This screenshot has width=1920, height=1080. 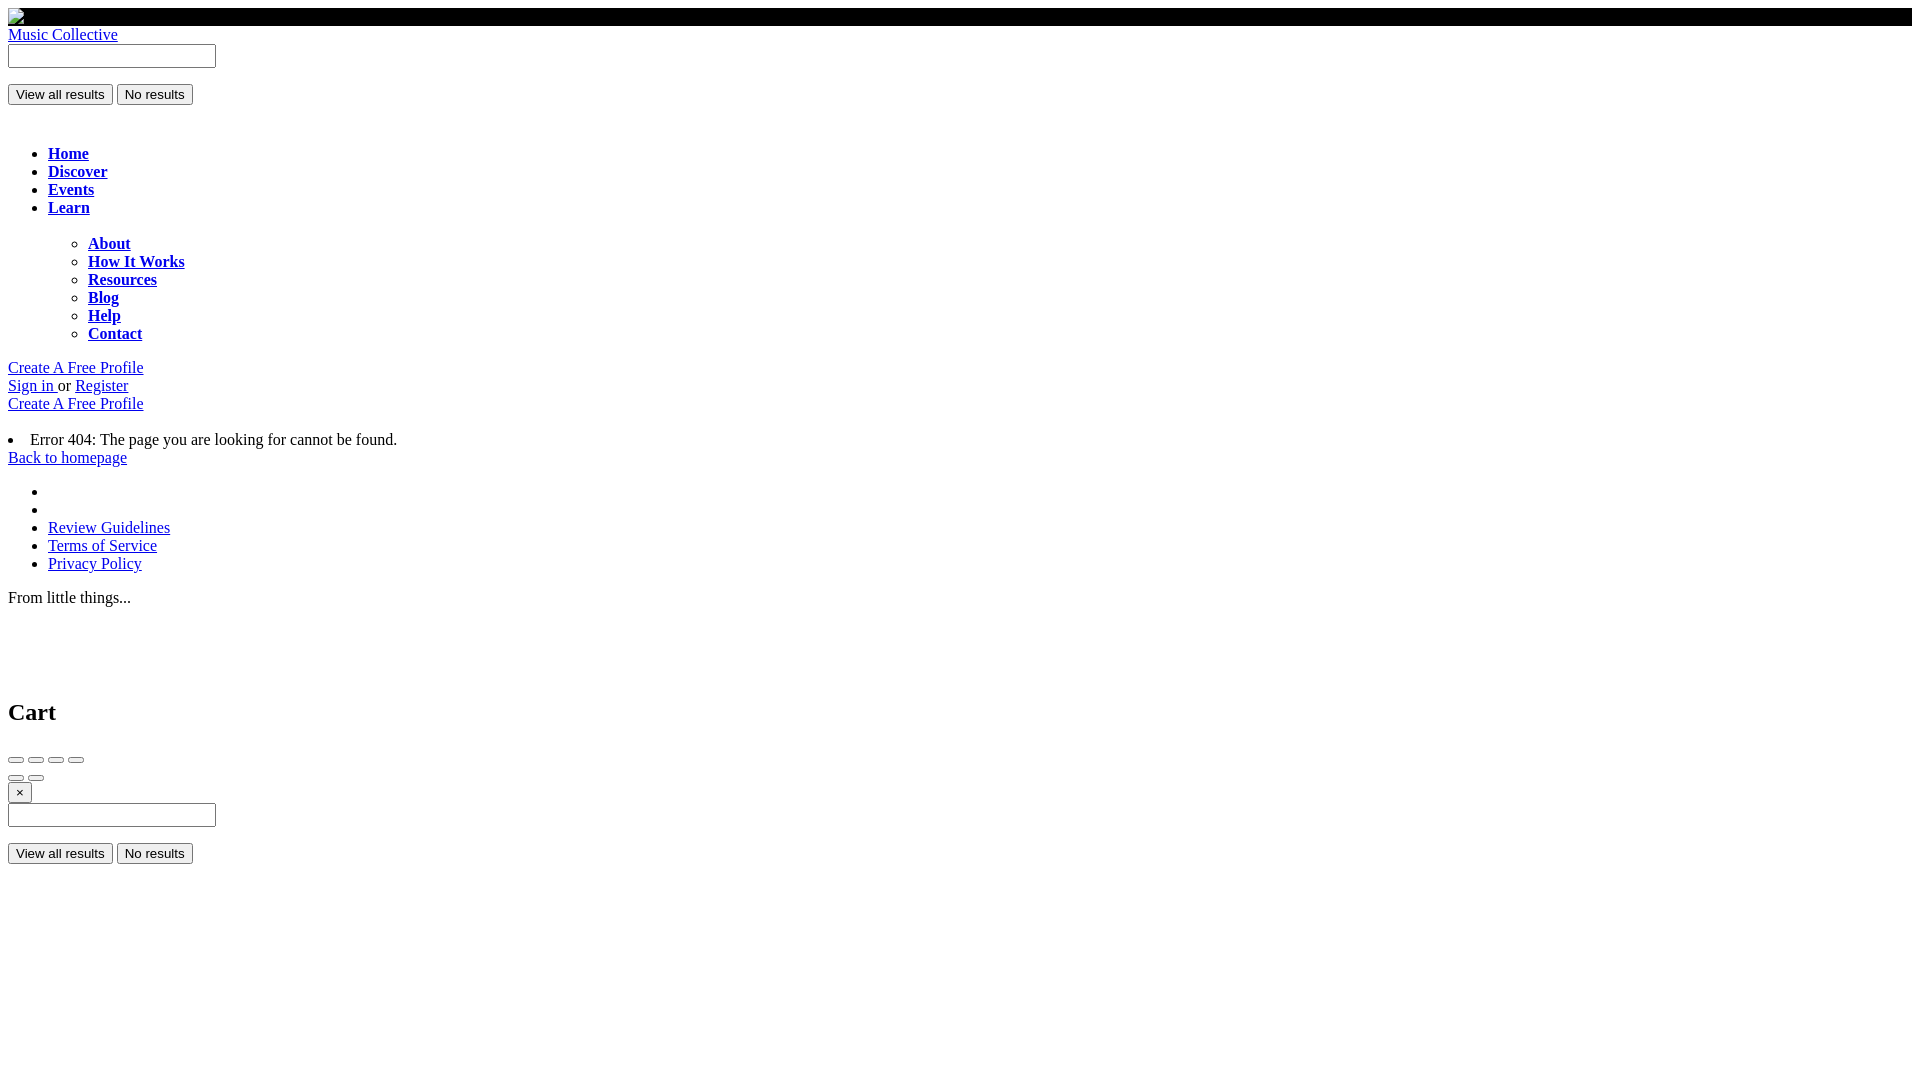 What do you see at coordinates (63, 34) in the screenshot?
I see `Music Collective` at bounding box center [63, 34].